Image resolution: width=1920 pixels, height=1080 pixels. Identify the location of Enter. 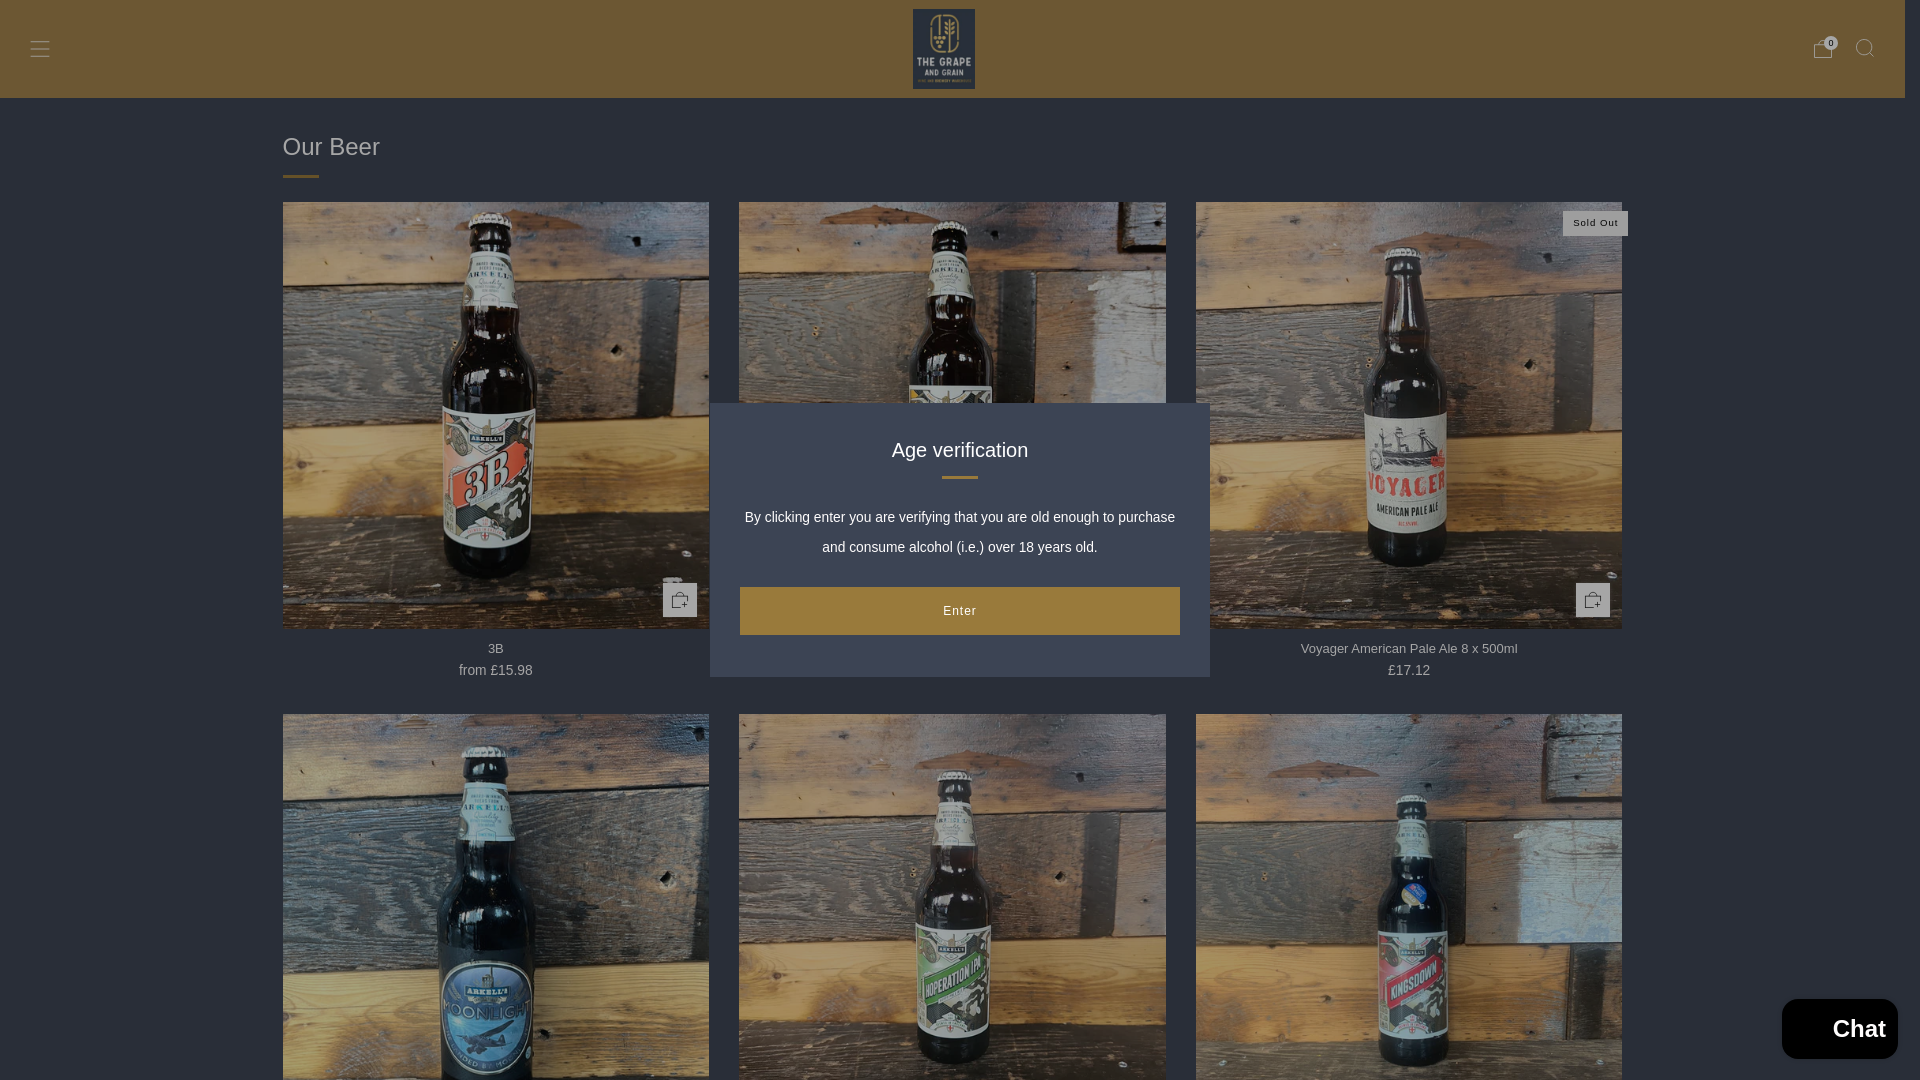
(960, 611).